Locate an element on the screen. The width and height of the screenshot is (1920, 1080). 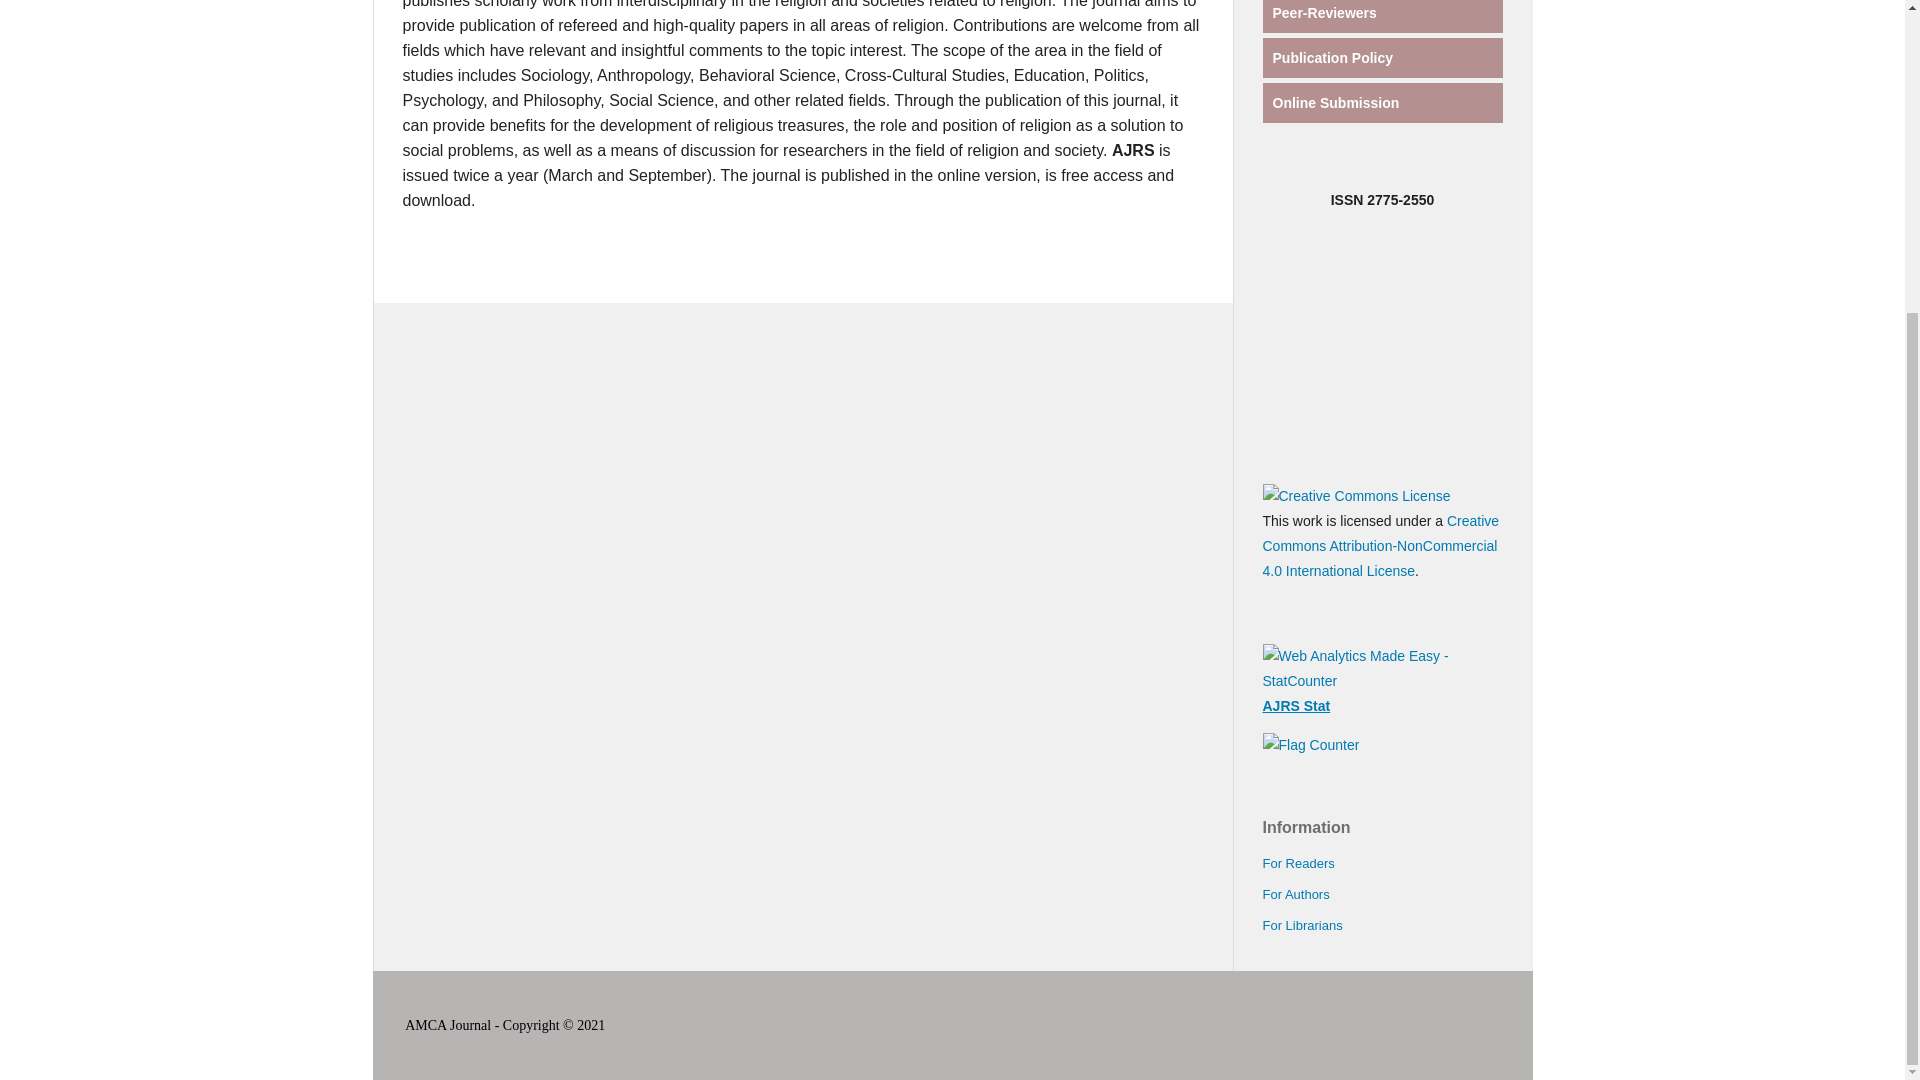
Online Submission is located at coordinates (1335, 103).